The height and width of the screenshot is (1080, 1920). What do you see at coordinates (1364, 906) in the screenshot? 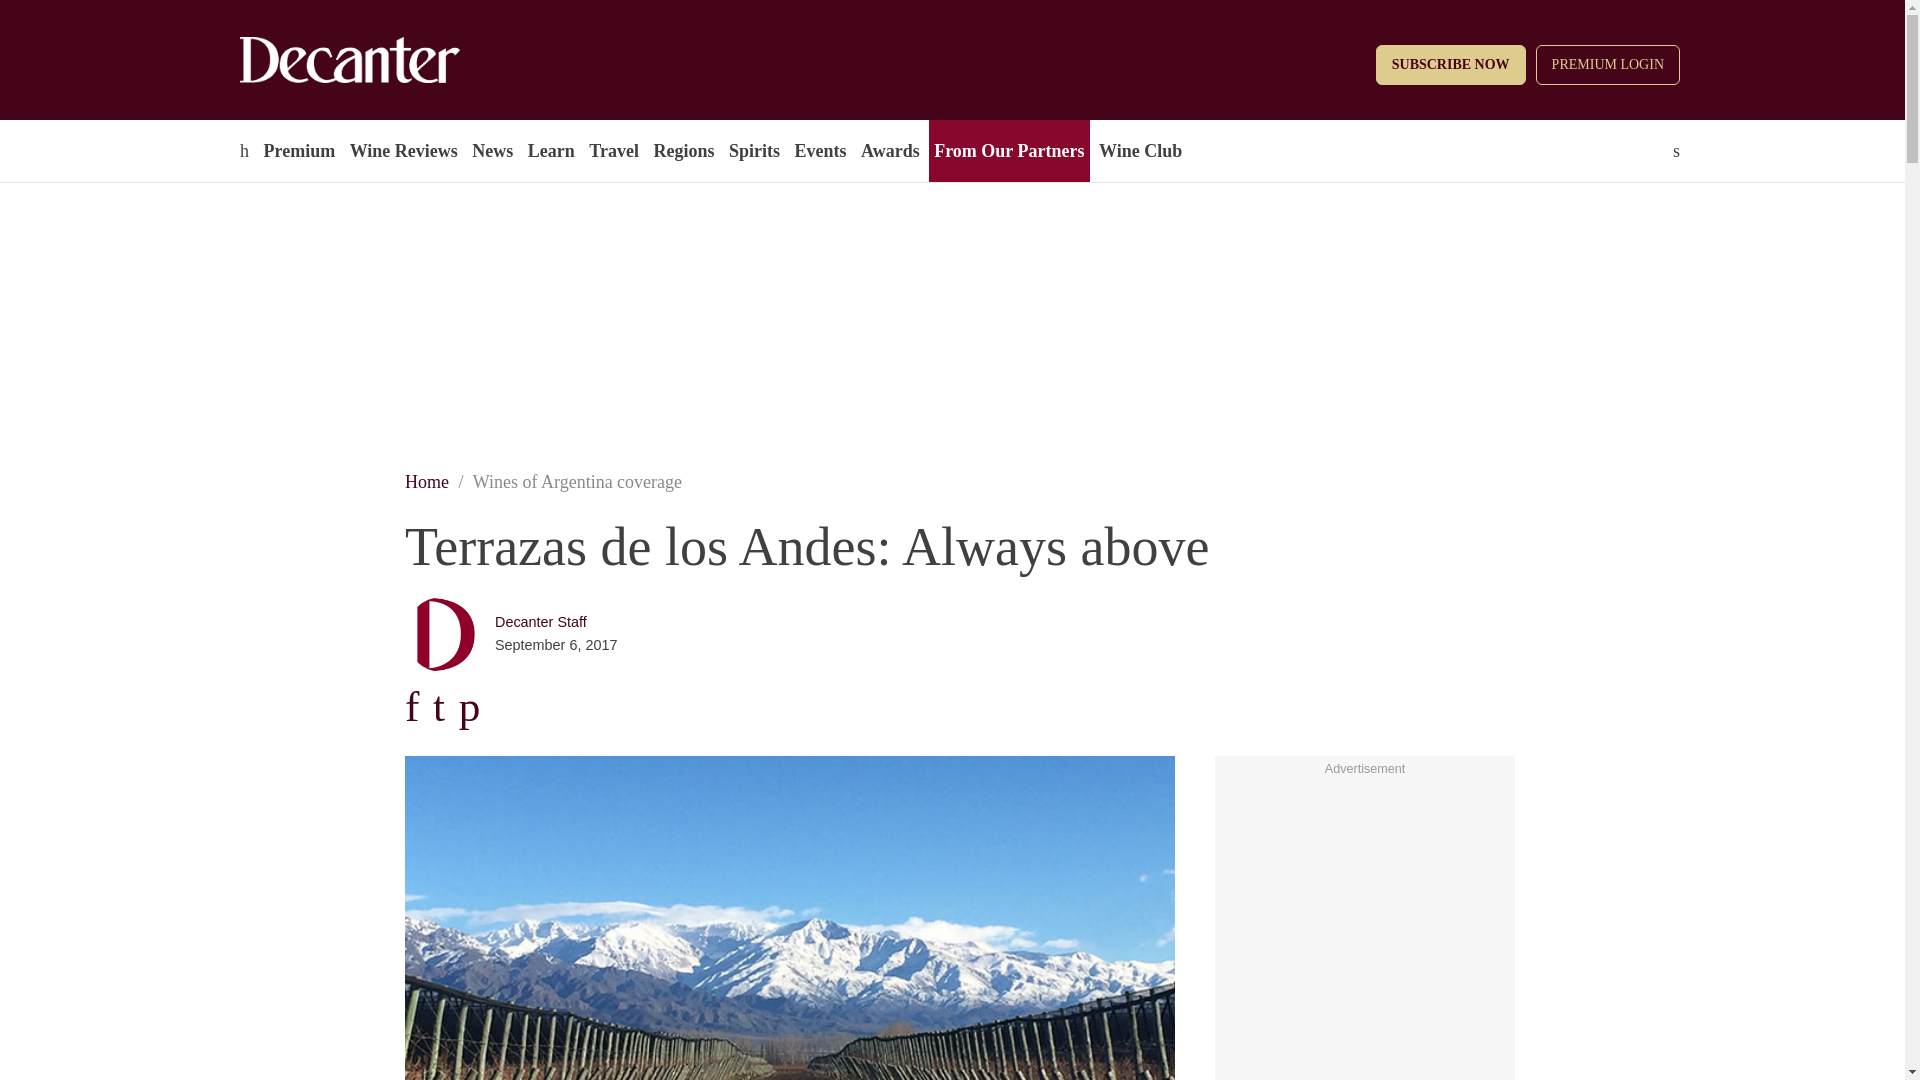
I see `Advertisement` at bounding box center [1364, 906].